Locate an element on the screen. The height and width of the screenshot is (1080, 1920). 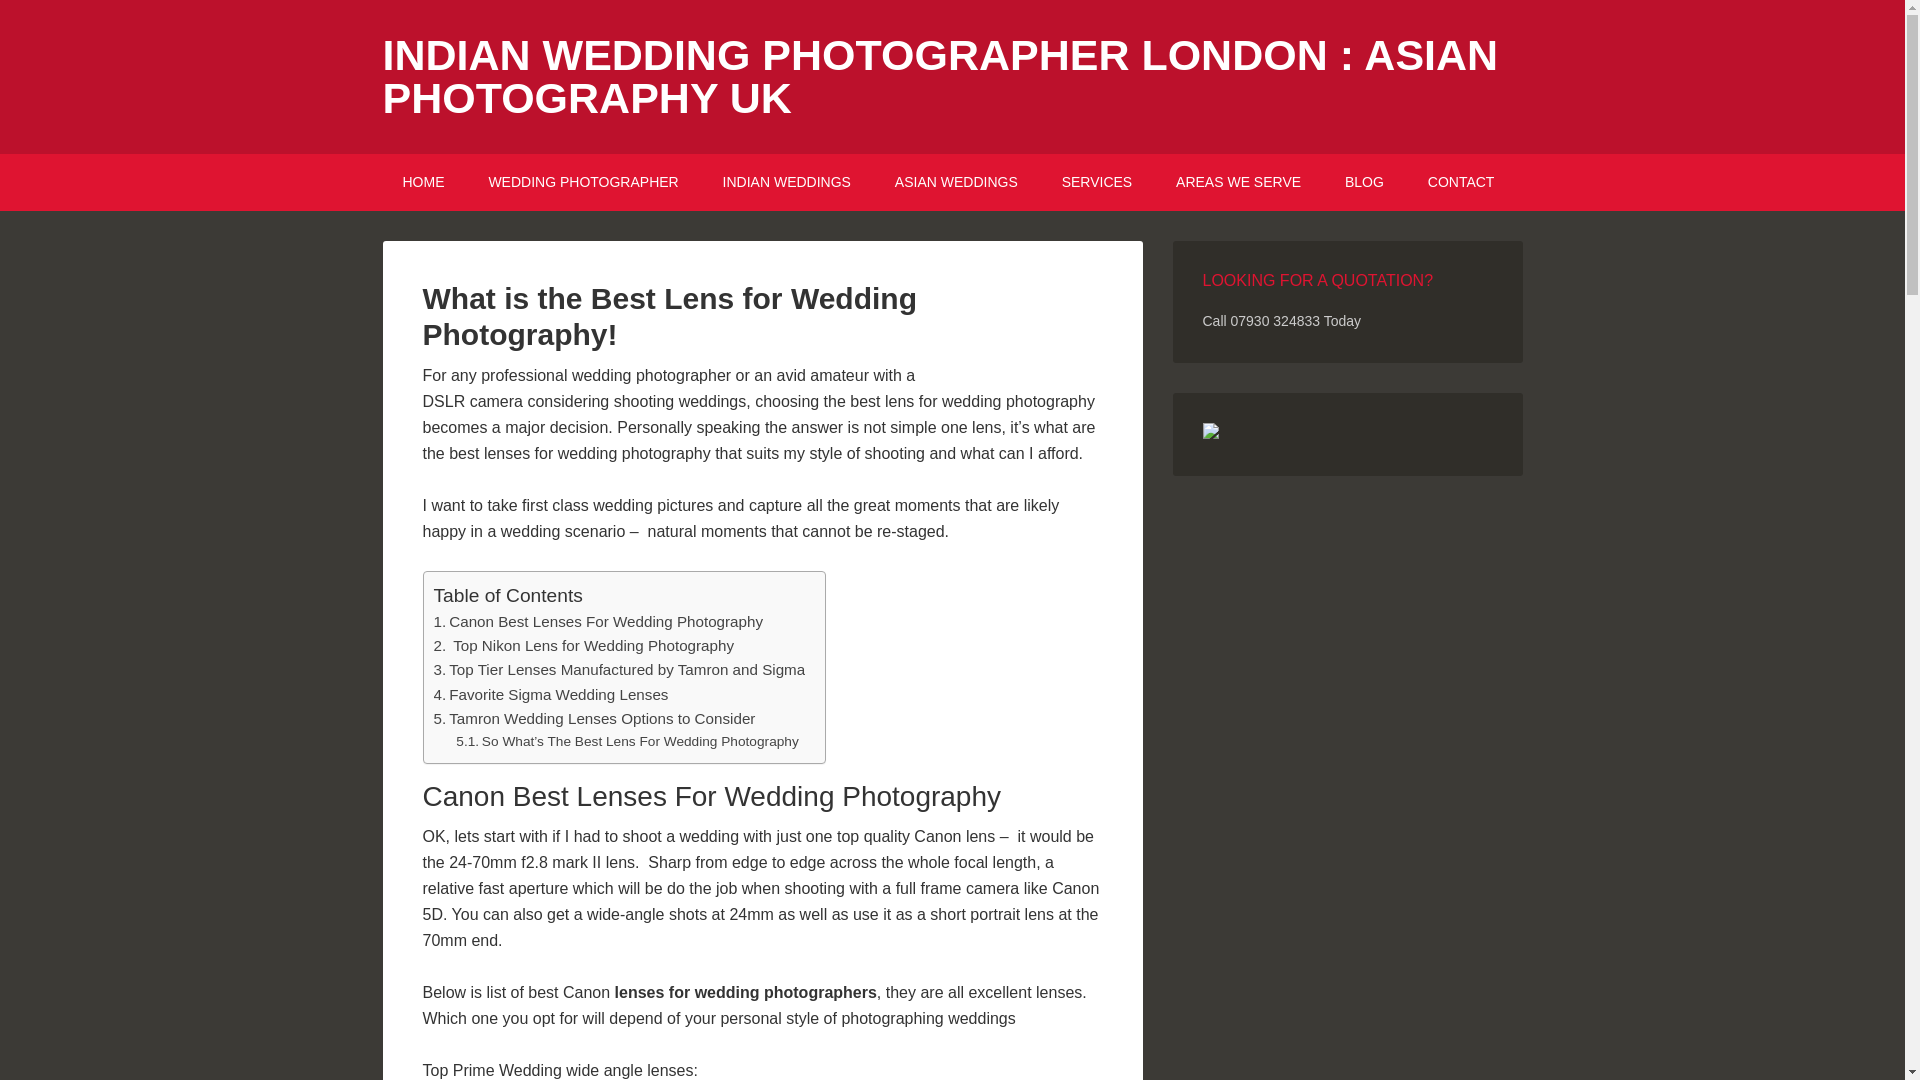
ASIAN WEDDINGS is located at coordinates (956, 182).